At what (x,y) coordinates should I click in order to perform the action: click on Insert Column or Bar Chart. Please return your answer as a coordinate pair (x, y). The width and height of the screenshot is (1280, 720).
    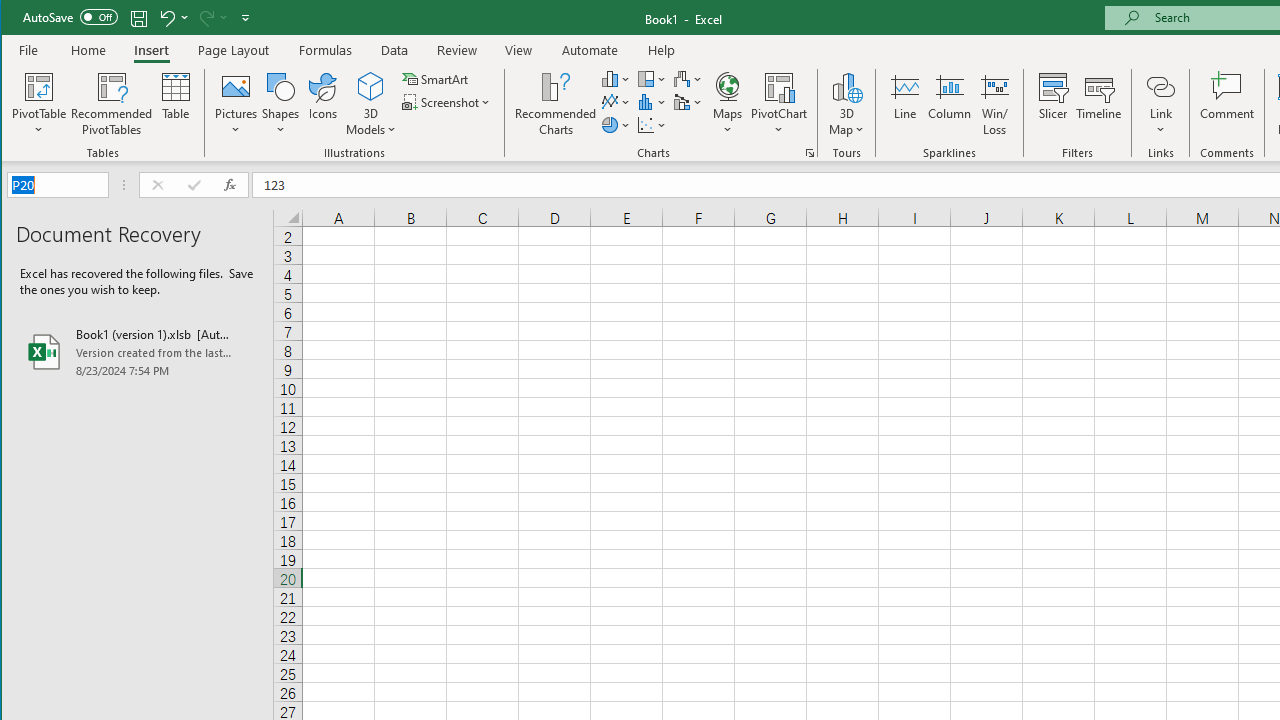
    Looking at the image, I should click on (616, 78).